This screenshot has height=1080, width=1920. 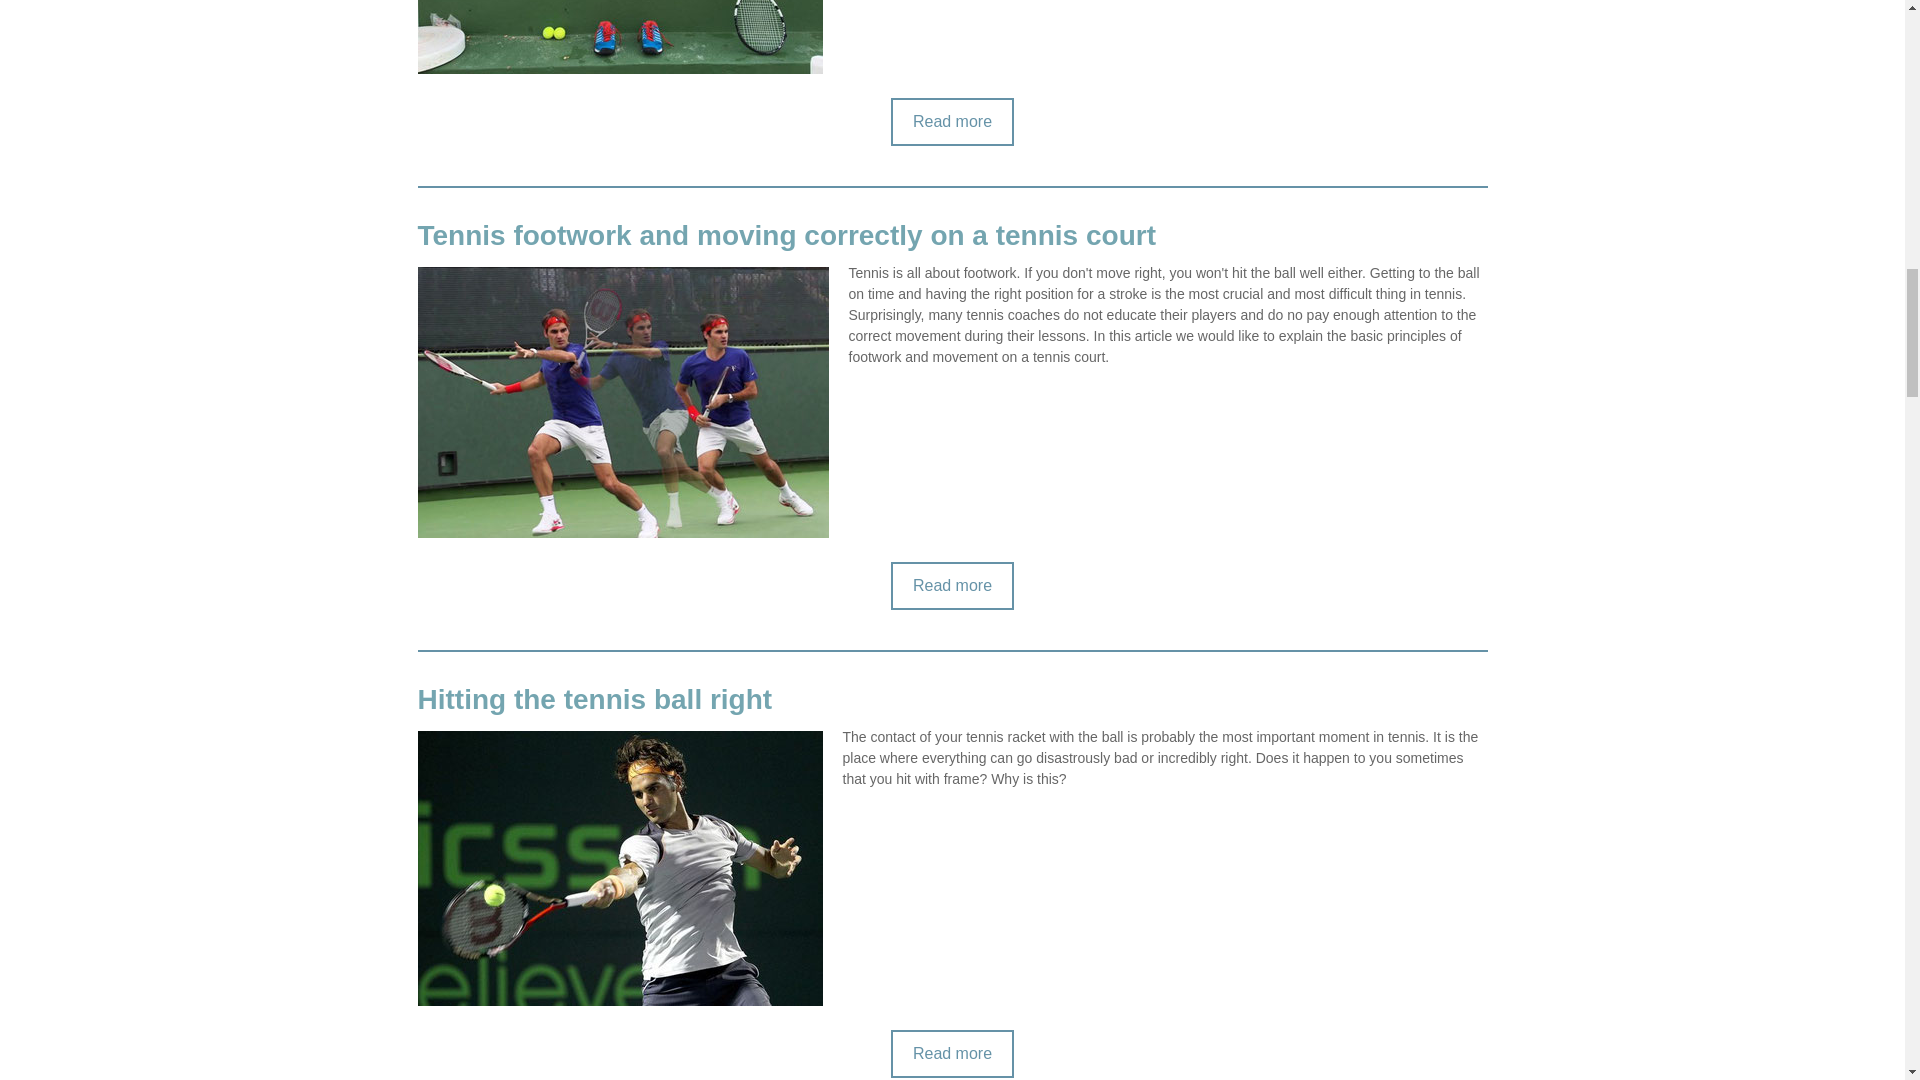 I want to click on Read more, so click(x=952, y=122).